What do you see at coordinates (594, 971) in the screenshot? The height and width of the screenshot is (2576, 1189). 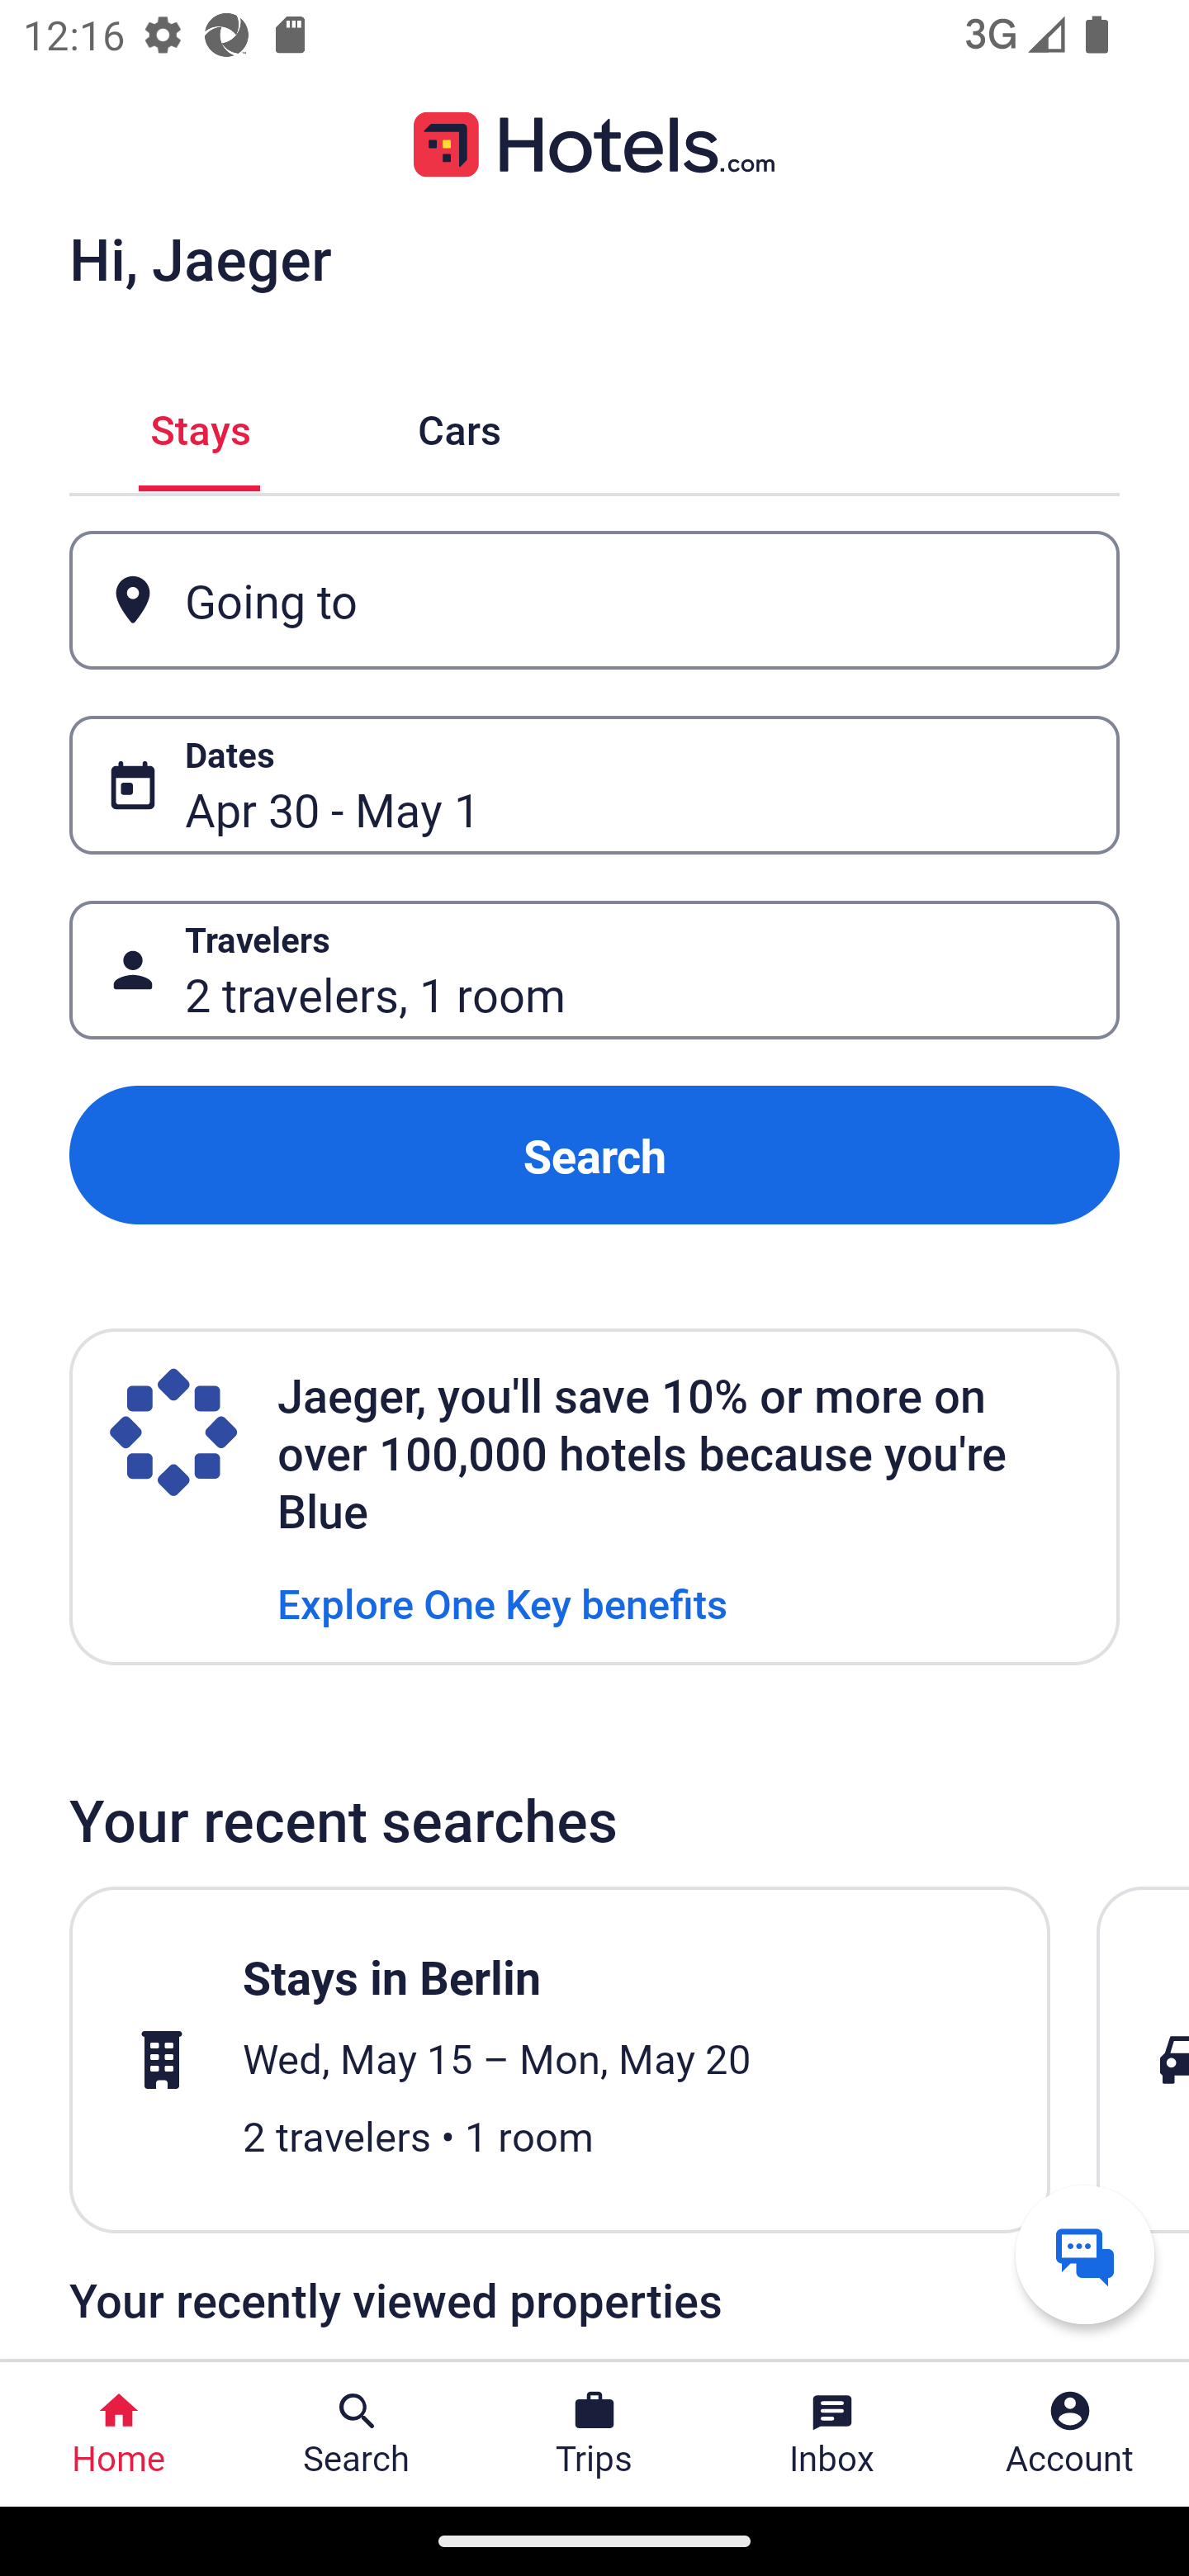 I see `Travelers Button 2 travelers, 1 room` at bounding box center [594, 971].